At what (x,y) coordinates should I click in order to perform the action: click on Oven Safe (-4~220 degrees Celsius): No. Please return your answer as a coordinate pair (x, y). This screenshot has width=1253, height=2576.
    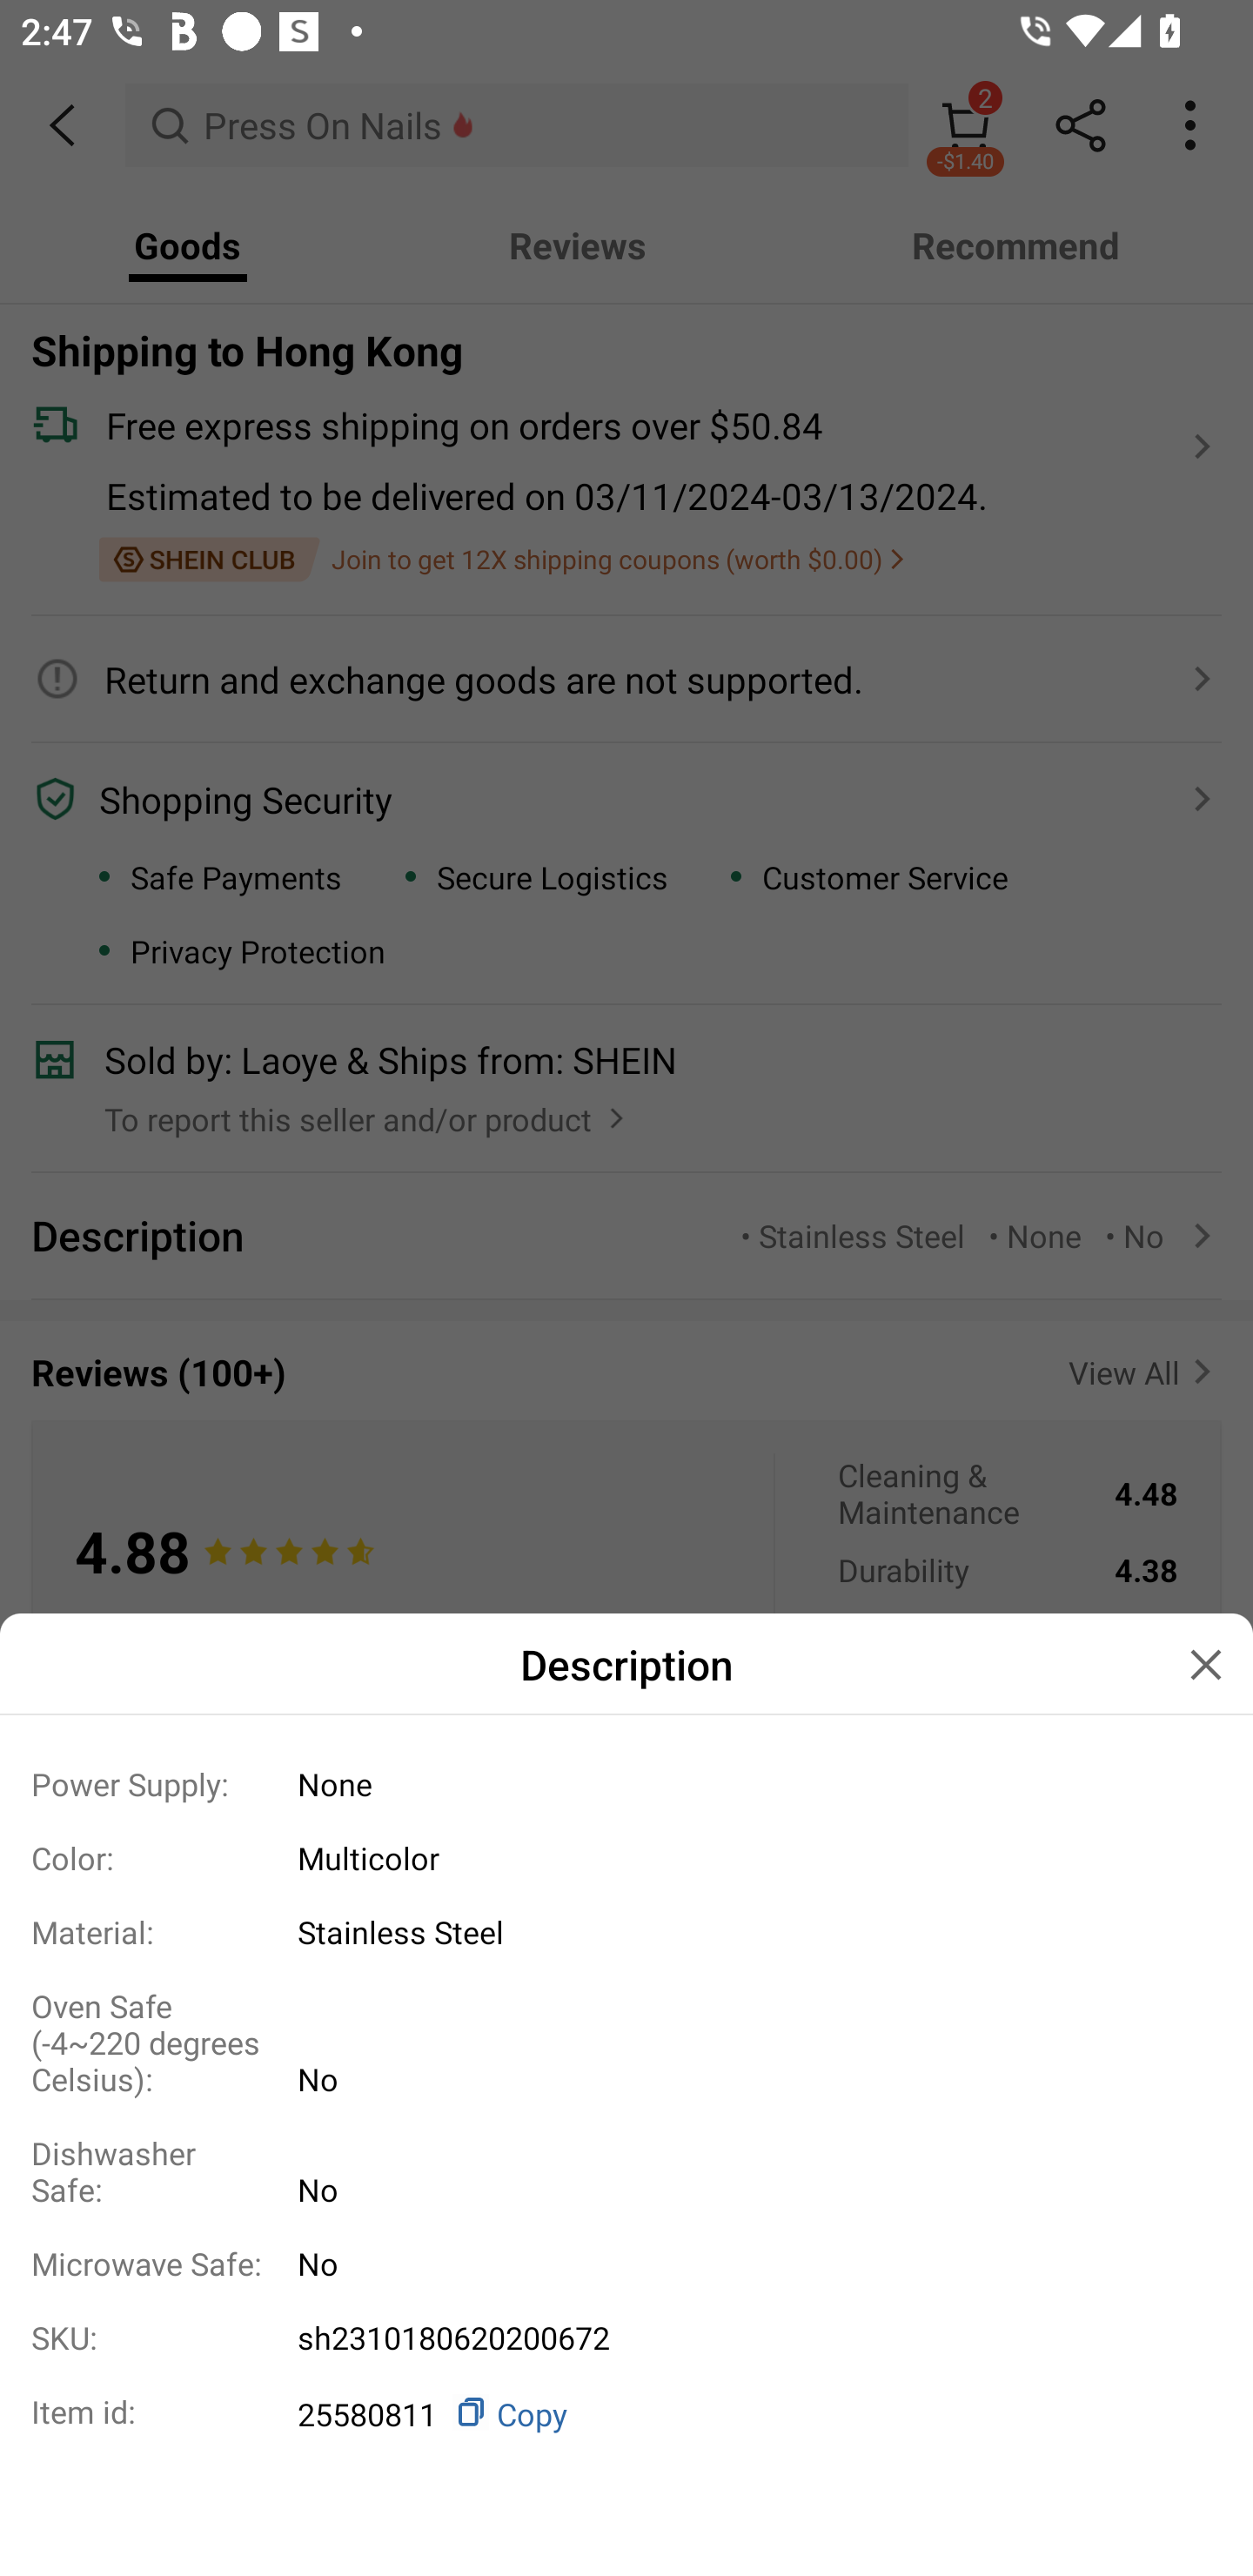
    Looking at the image, I should click on (626, 2042).